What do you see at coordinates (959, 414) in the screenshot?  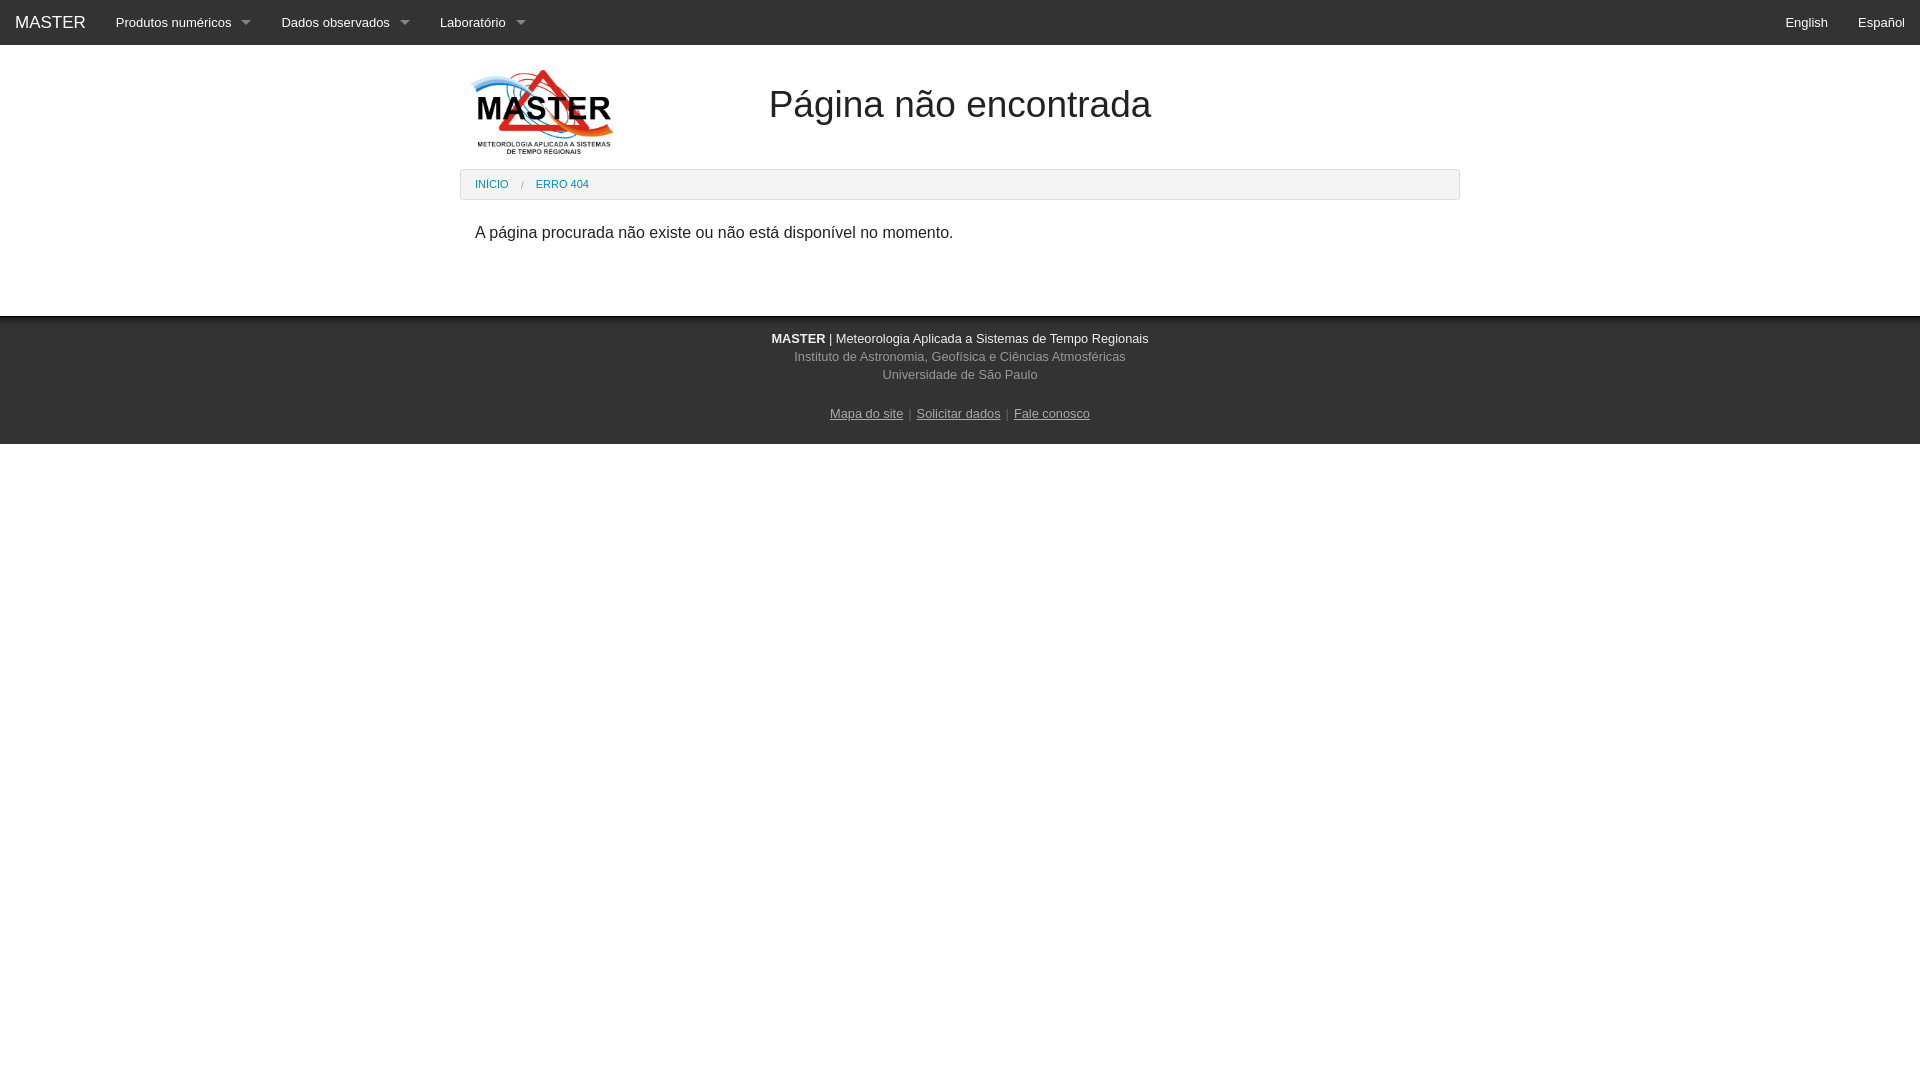 I see `Solicitar dados` at bounding box center [959, 414].